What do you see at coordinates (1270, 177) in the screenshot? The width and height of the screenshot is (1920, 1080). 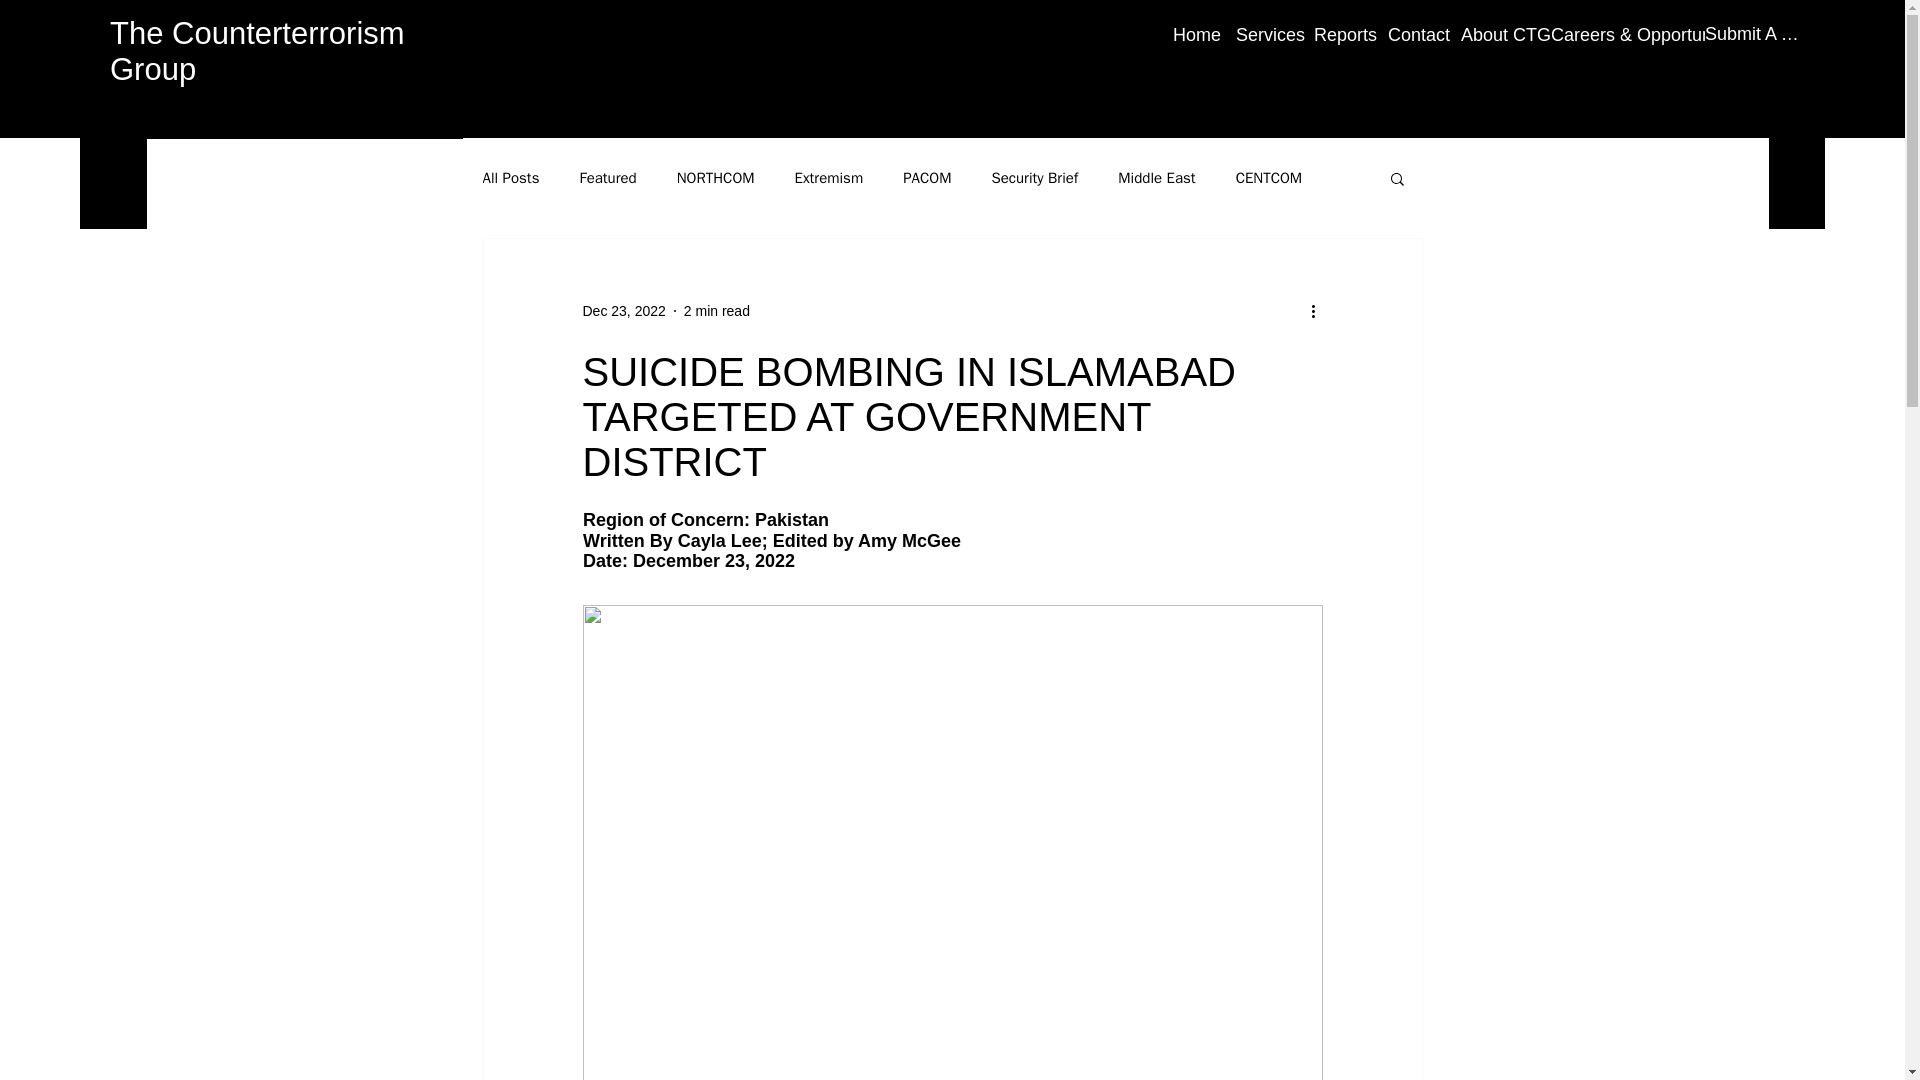 I see `CENTCOM` at bounding box center [1270, 177].